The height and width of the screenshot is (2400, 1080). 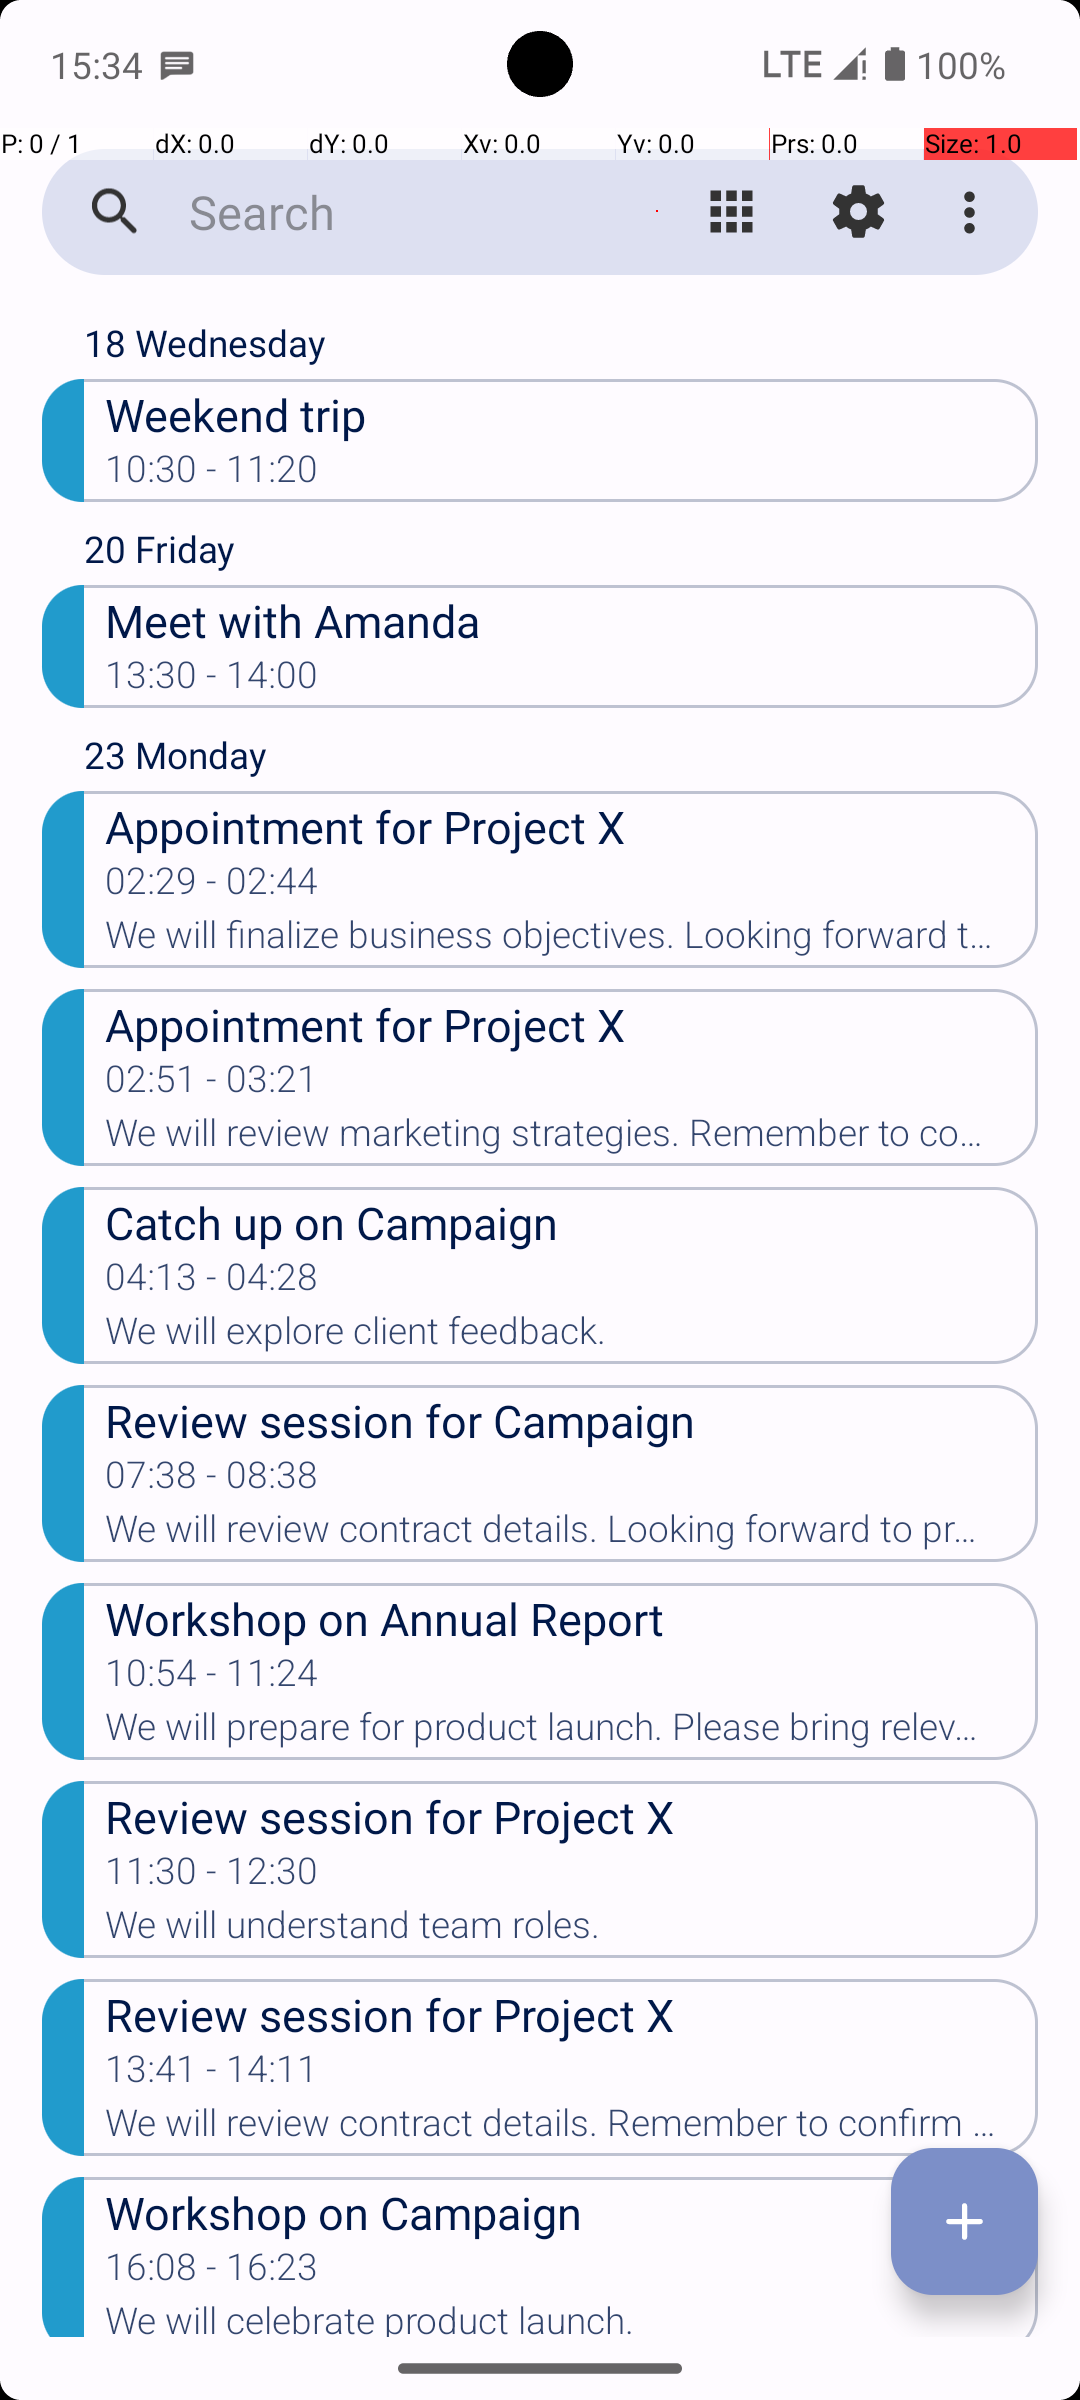 I want to click on We will review marketing strategies. Remember to confirm attendance., so click(x=572, y=1139).